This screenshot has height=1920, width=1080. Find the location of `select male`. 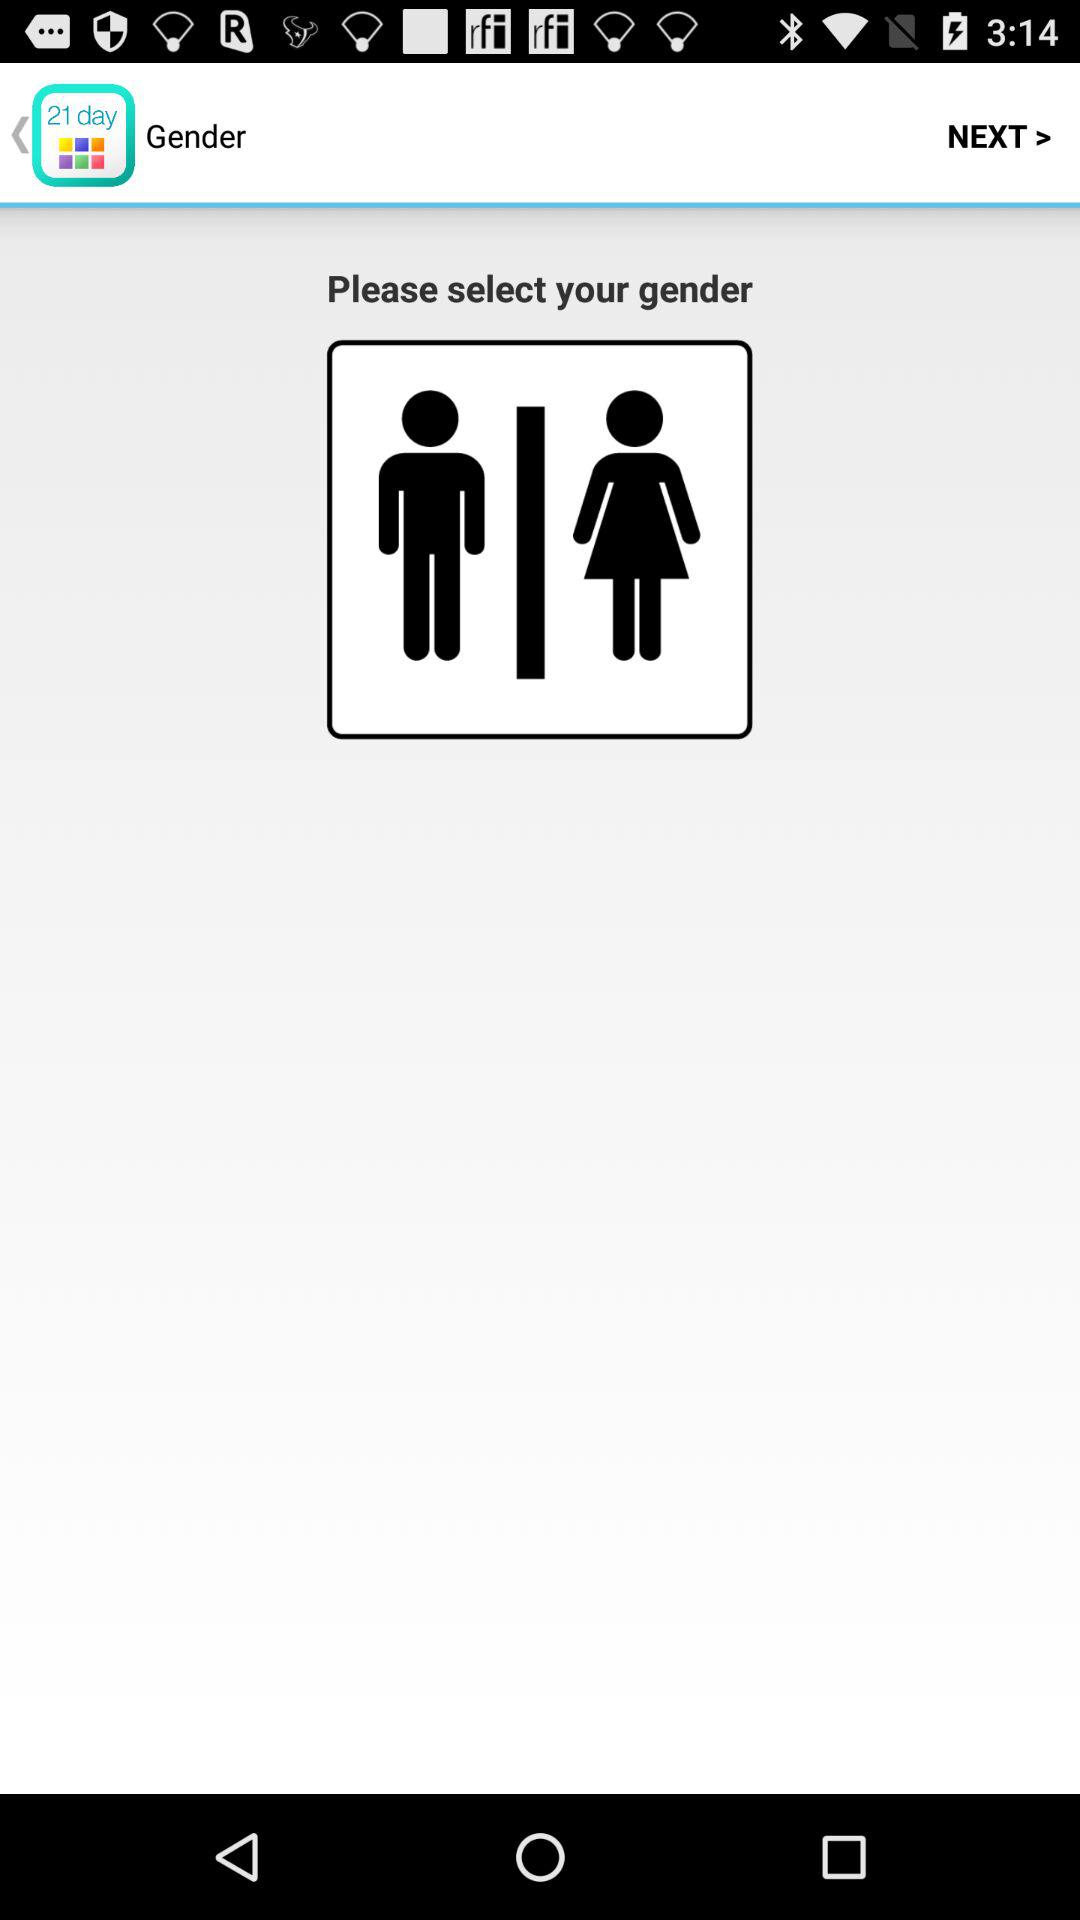

select male is located at coordinates (432, 525).